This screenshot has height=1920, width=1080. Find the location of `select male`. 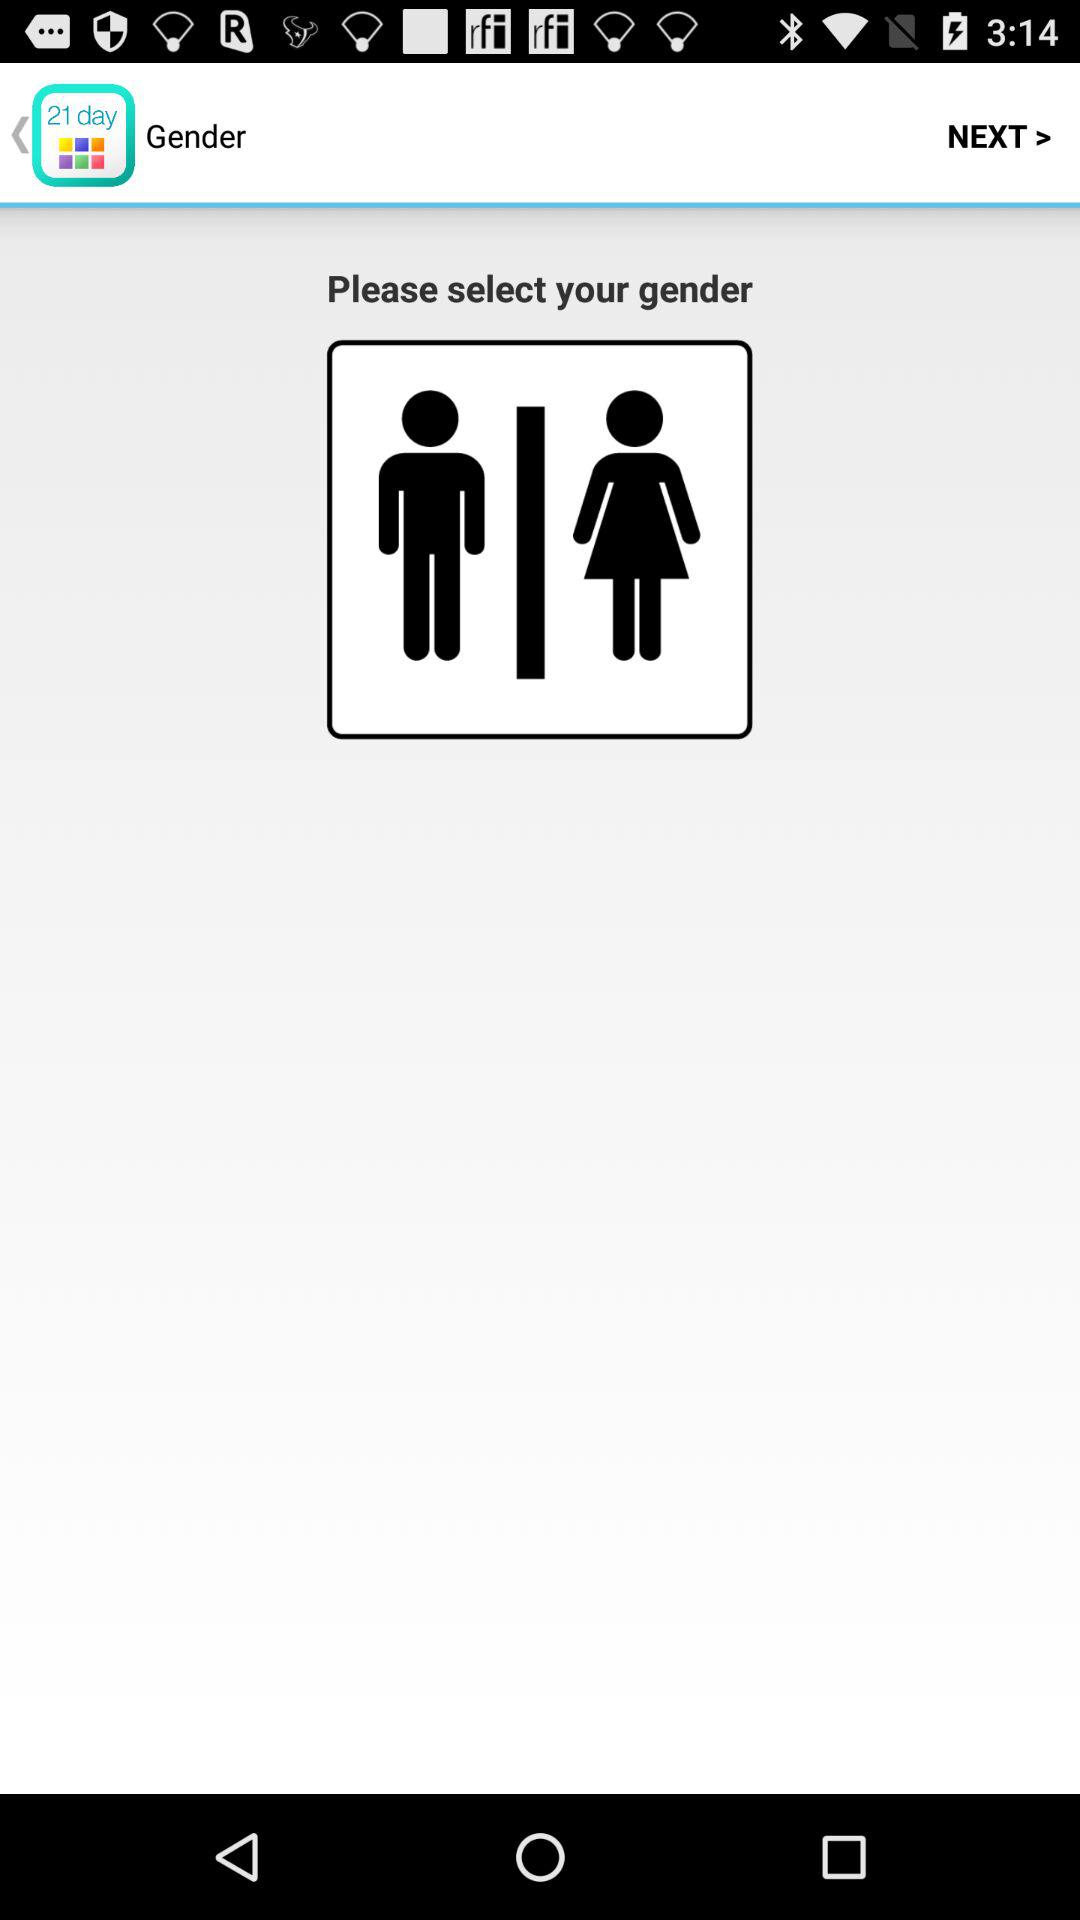

select male is located at coordinates (432, 525).